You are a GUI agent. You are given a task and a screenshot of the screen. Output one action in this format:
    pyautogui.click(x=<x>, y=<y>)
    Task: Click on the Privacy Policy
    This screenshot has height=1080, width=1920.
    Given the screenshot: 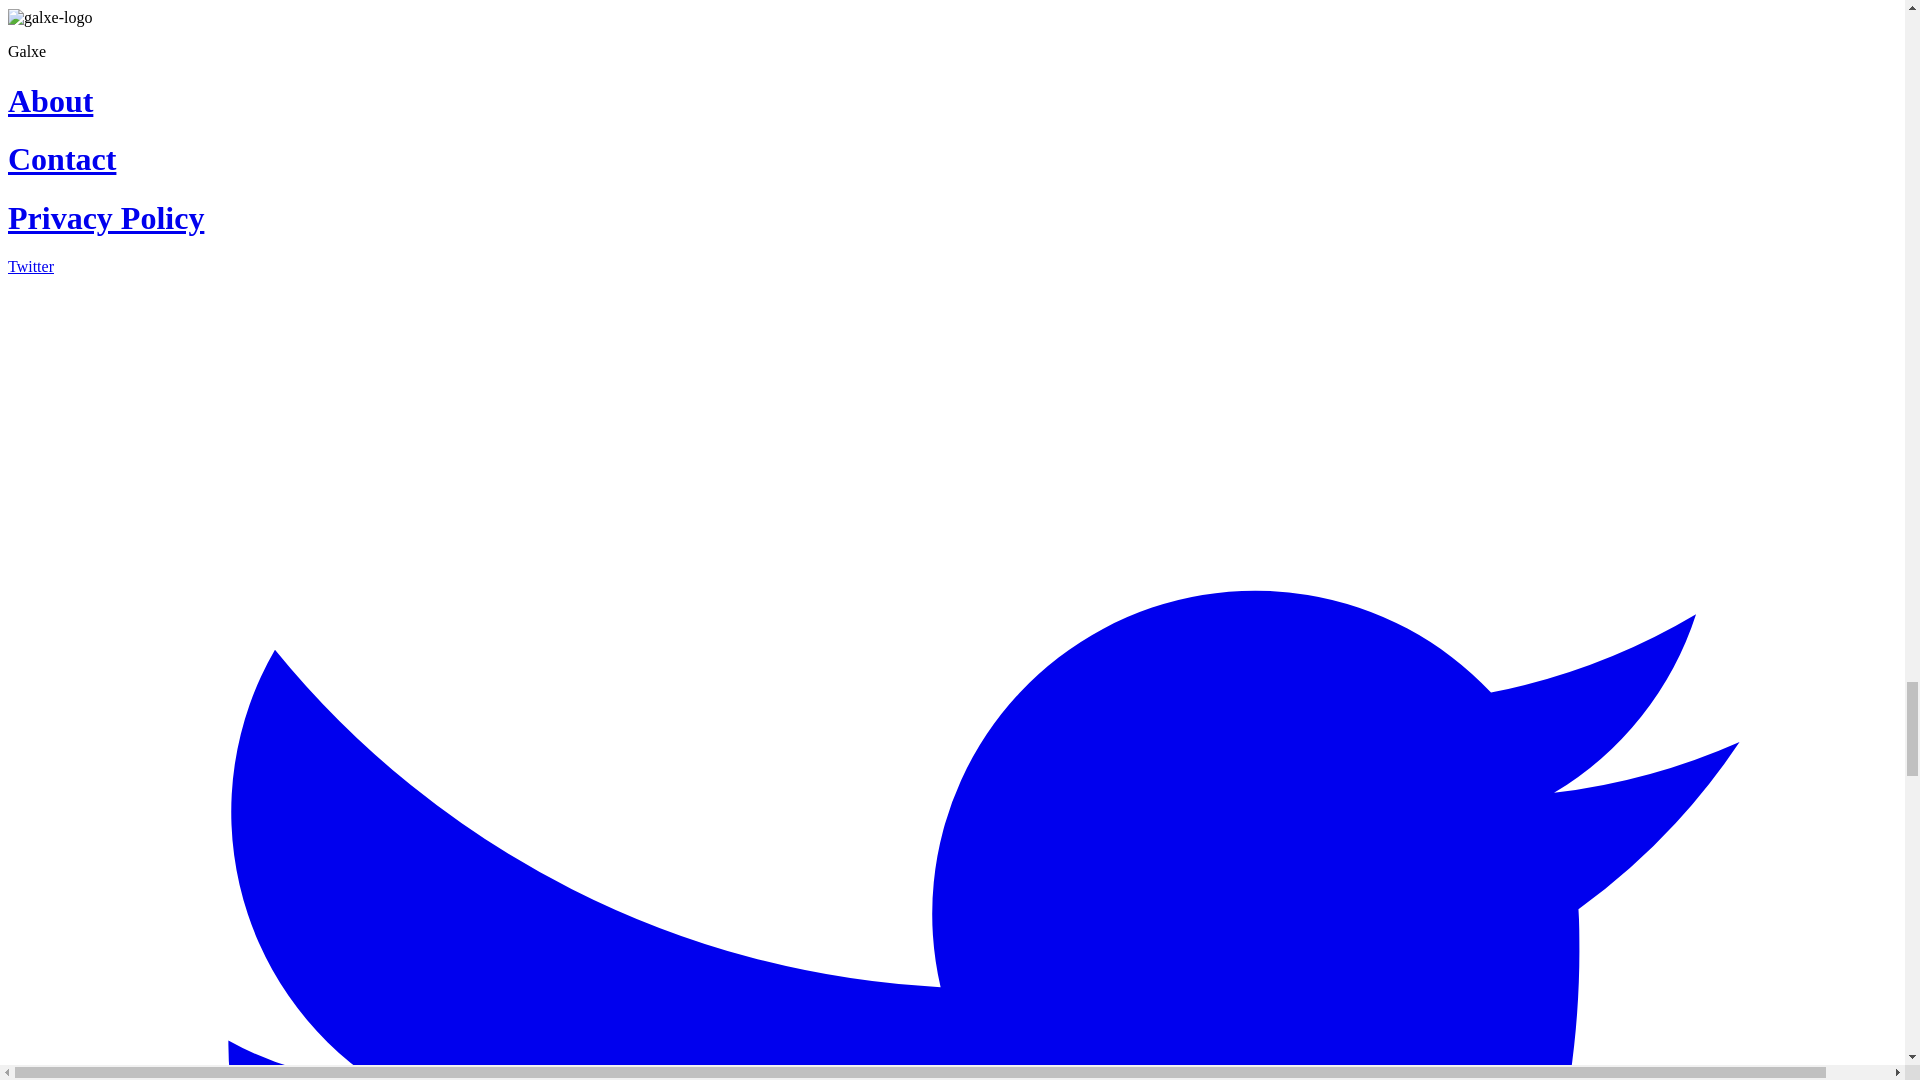 What is the action you would take?
    pyautogui.click(x=952, y=218)
    